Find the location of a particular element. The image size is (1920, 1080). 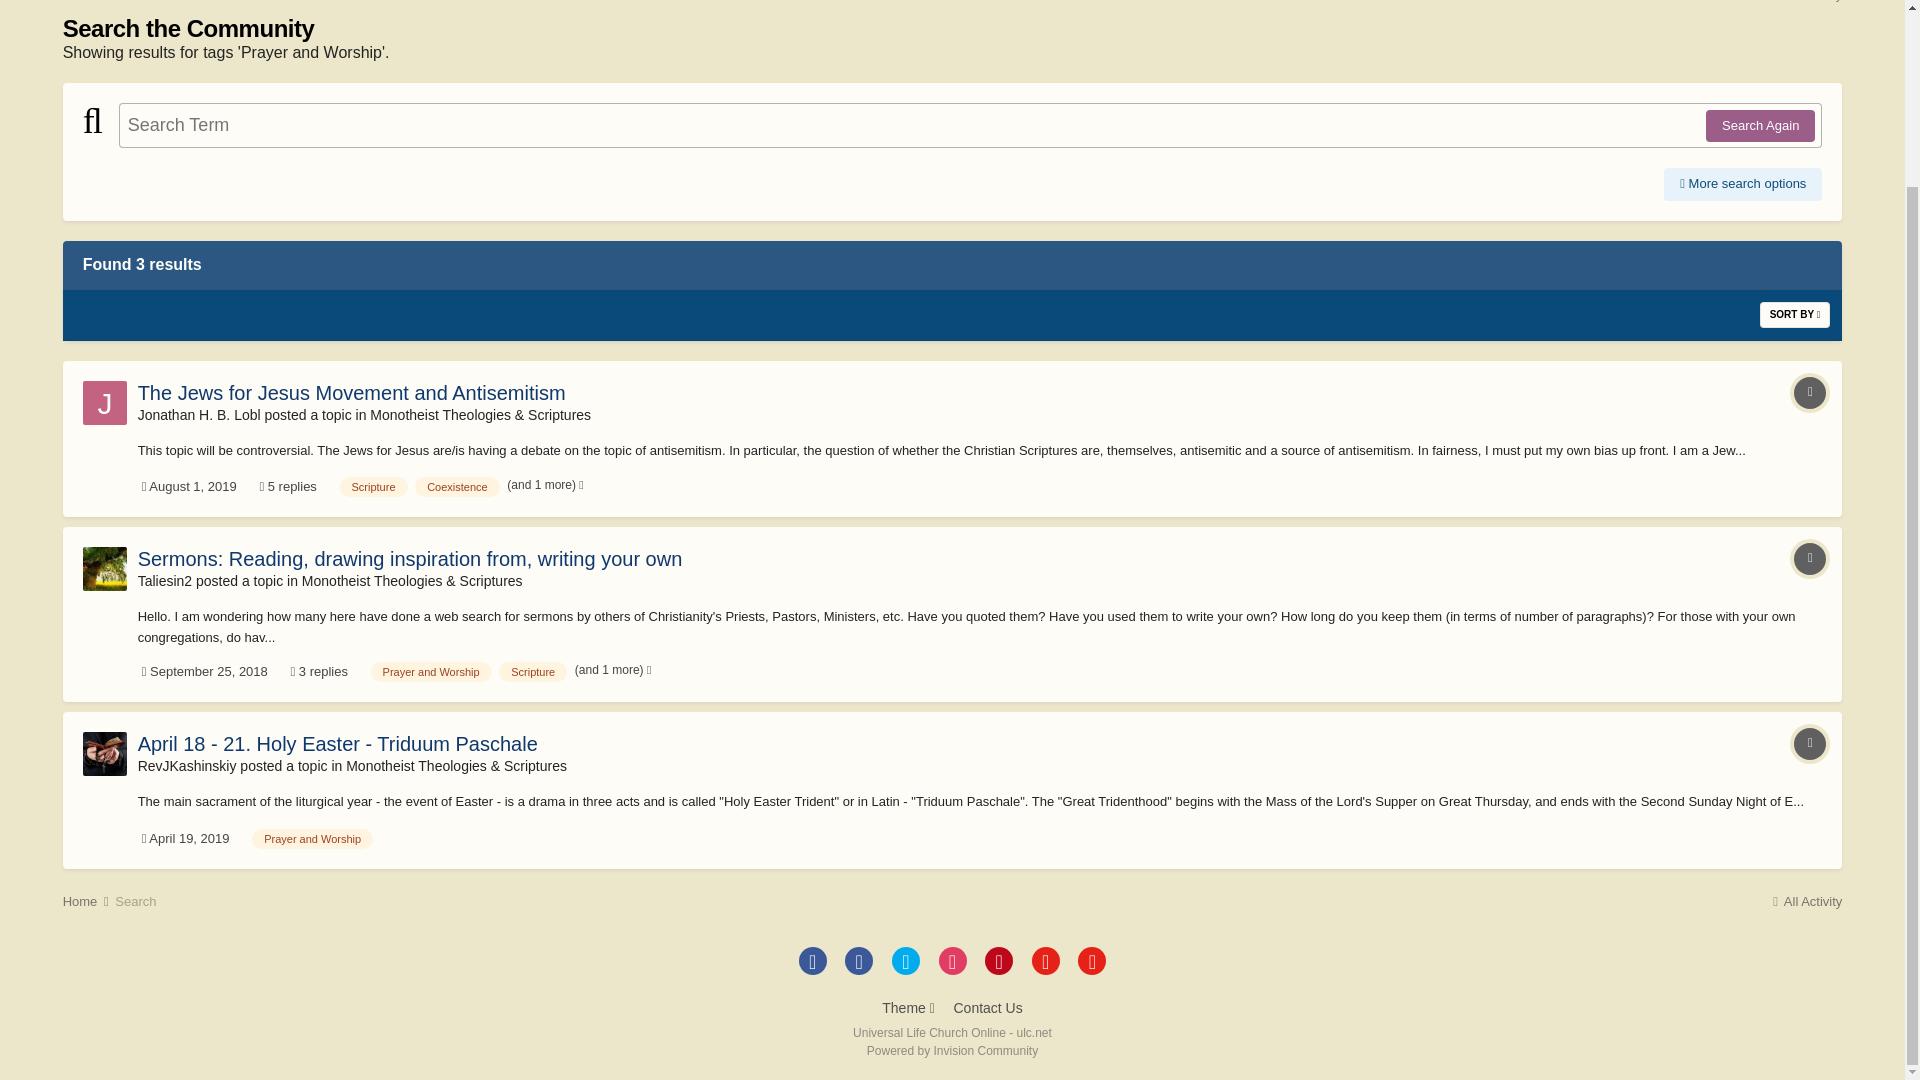

Find other content tagged with 'Scripture' is located at coordinates (373, 486).